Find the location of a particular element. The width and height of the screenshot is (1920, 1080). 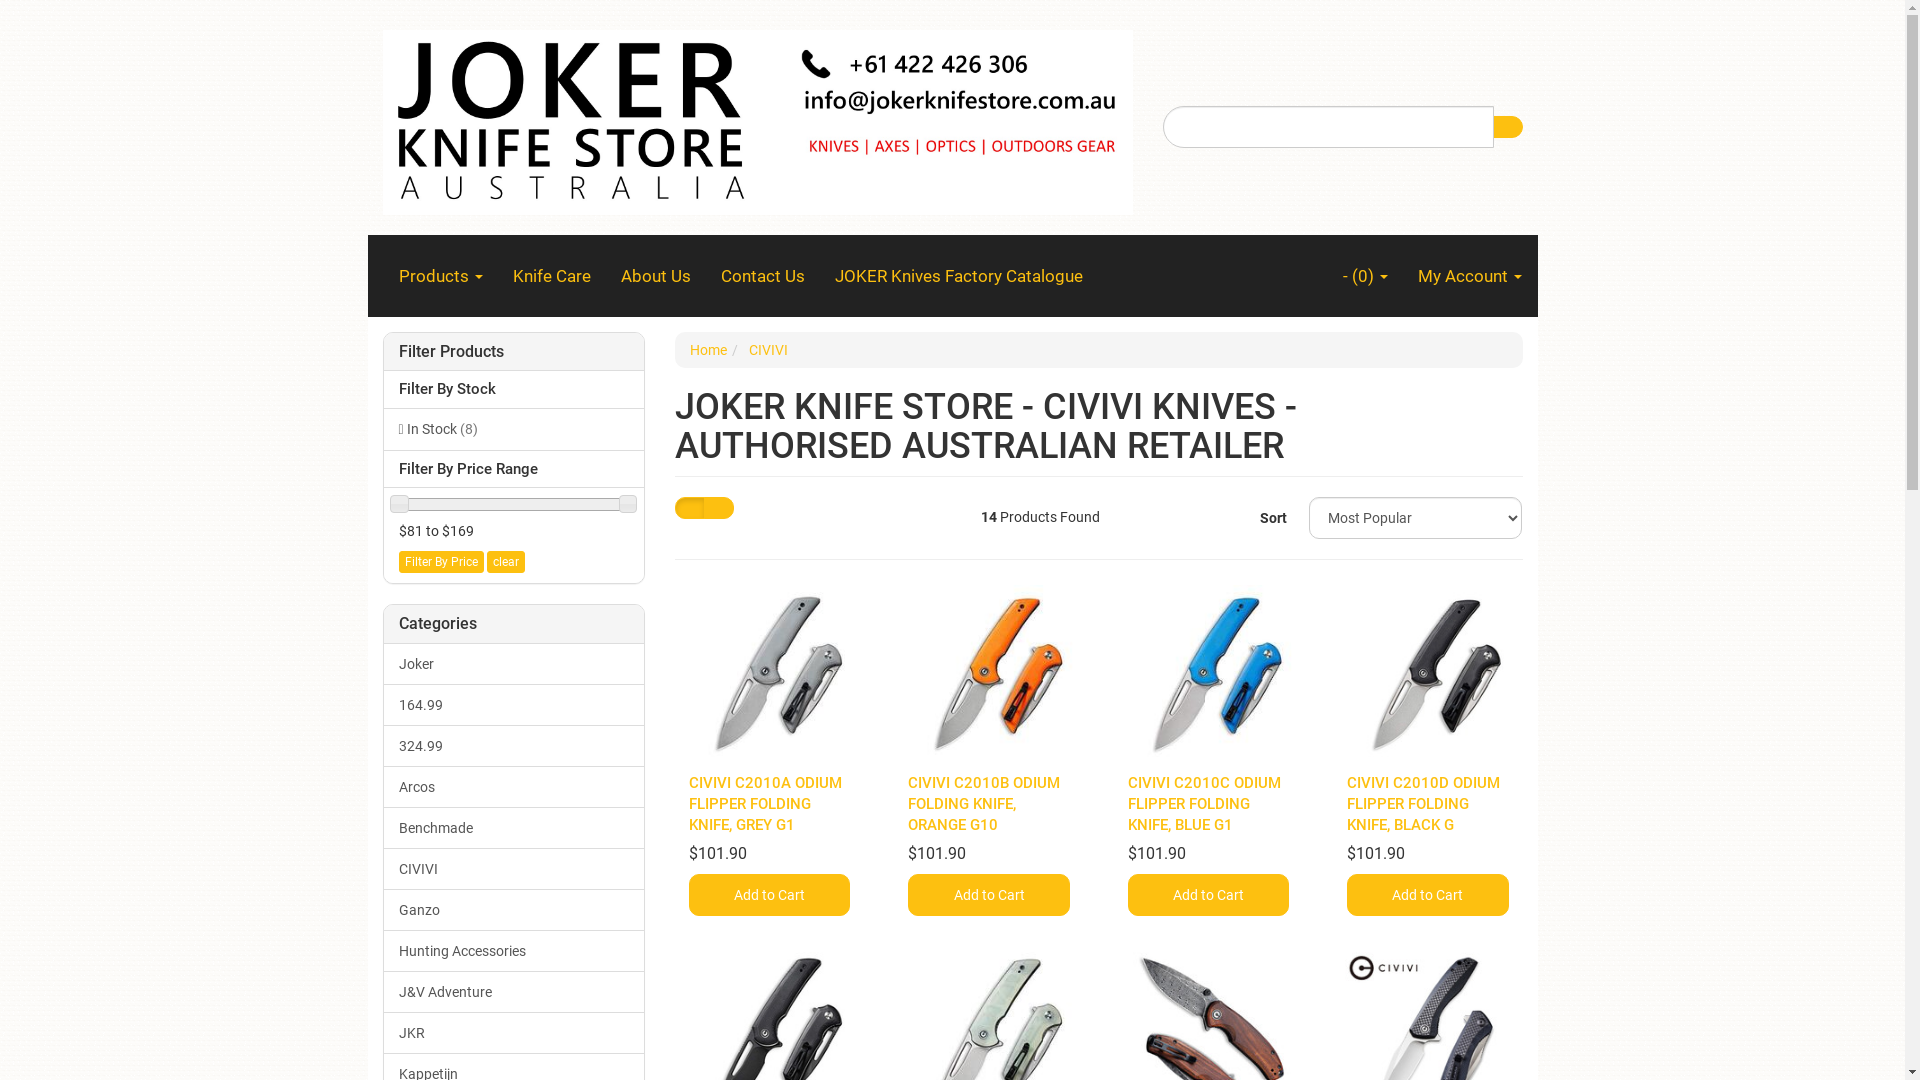

Knife Care is located at coordinates (552, 276).